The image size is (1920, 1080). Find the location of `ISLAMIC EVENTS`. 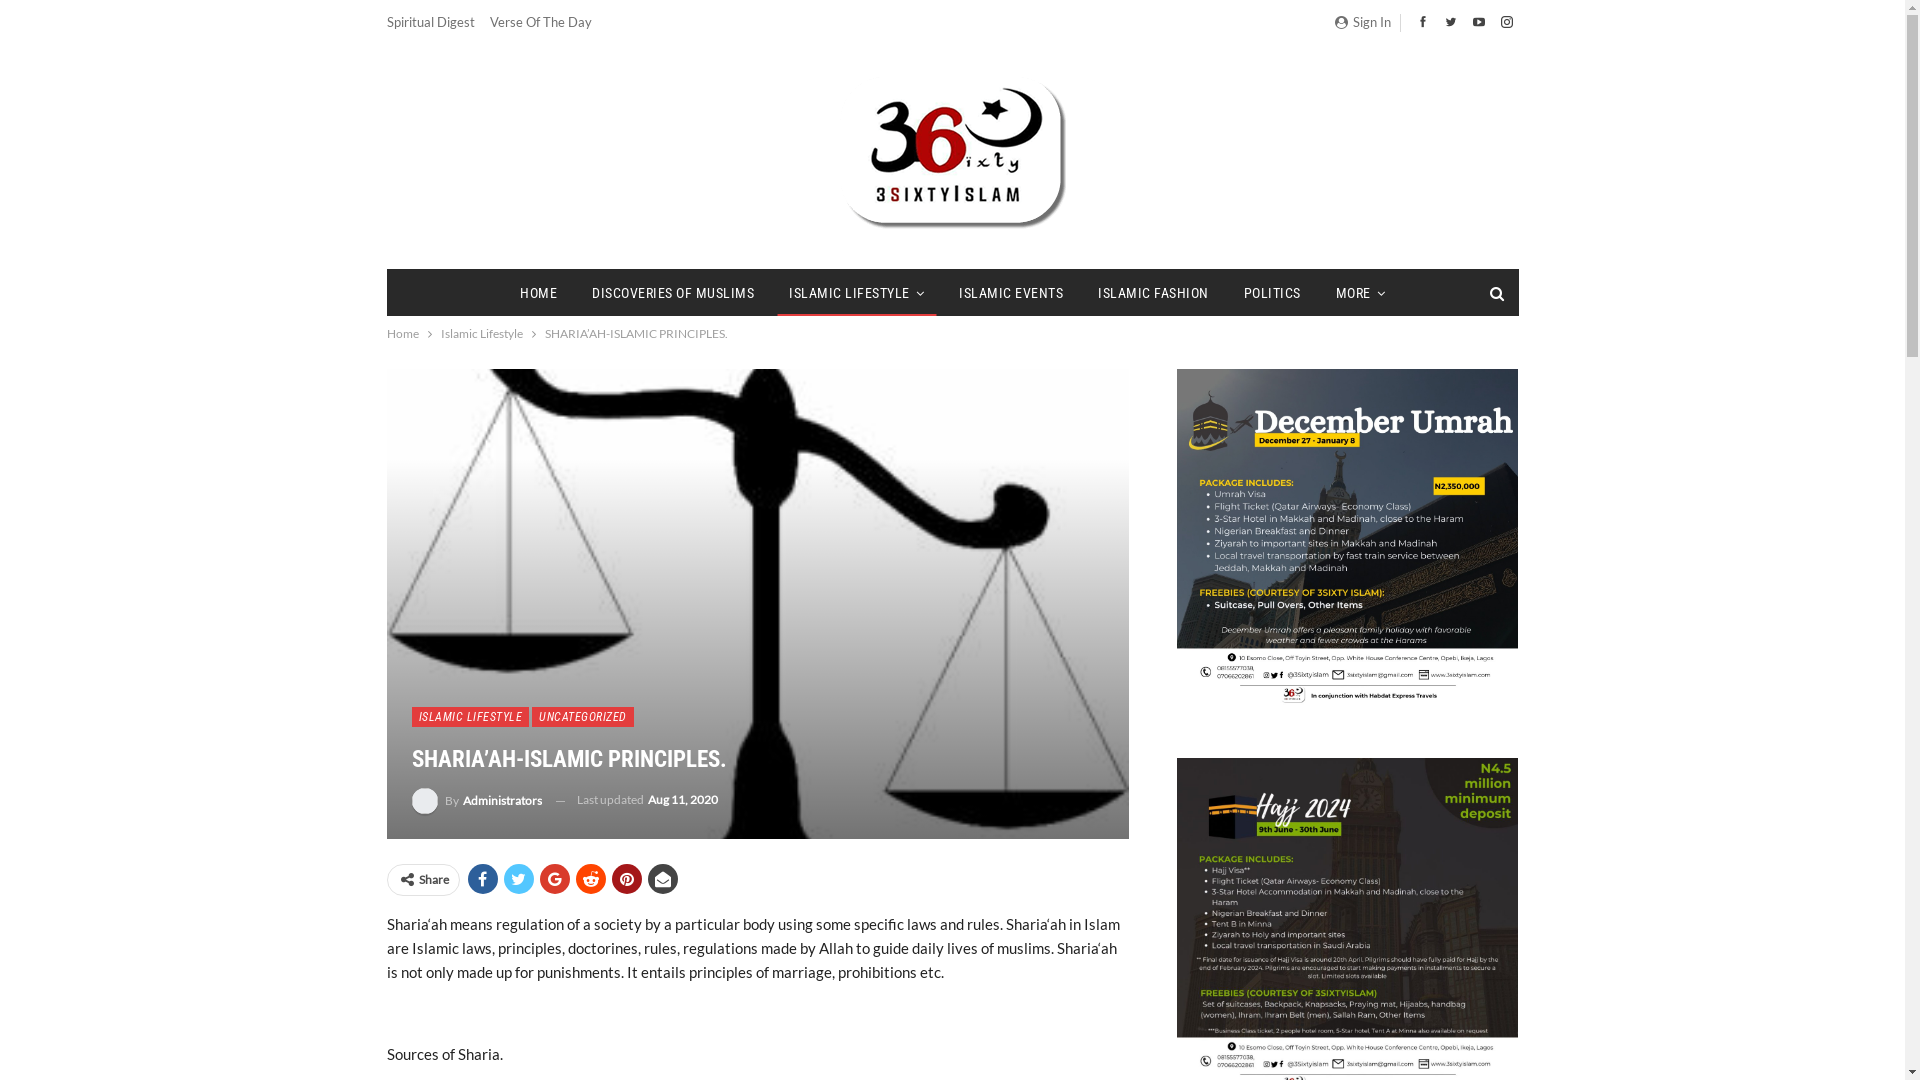

ISLAMIC EVENTS is located at coordinates (1011, 293).